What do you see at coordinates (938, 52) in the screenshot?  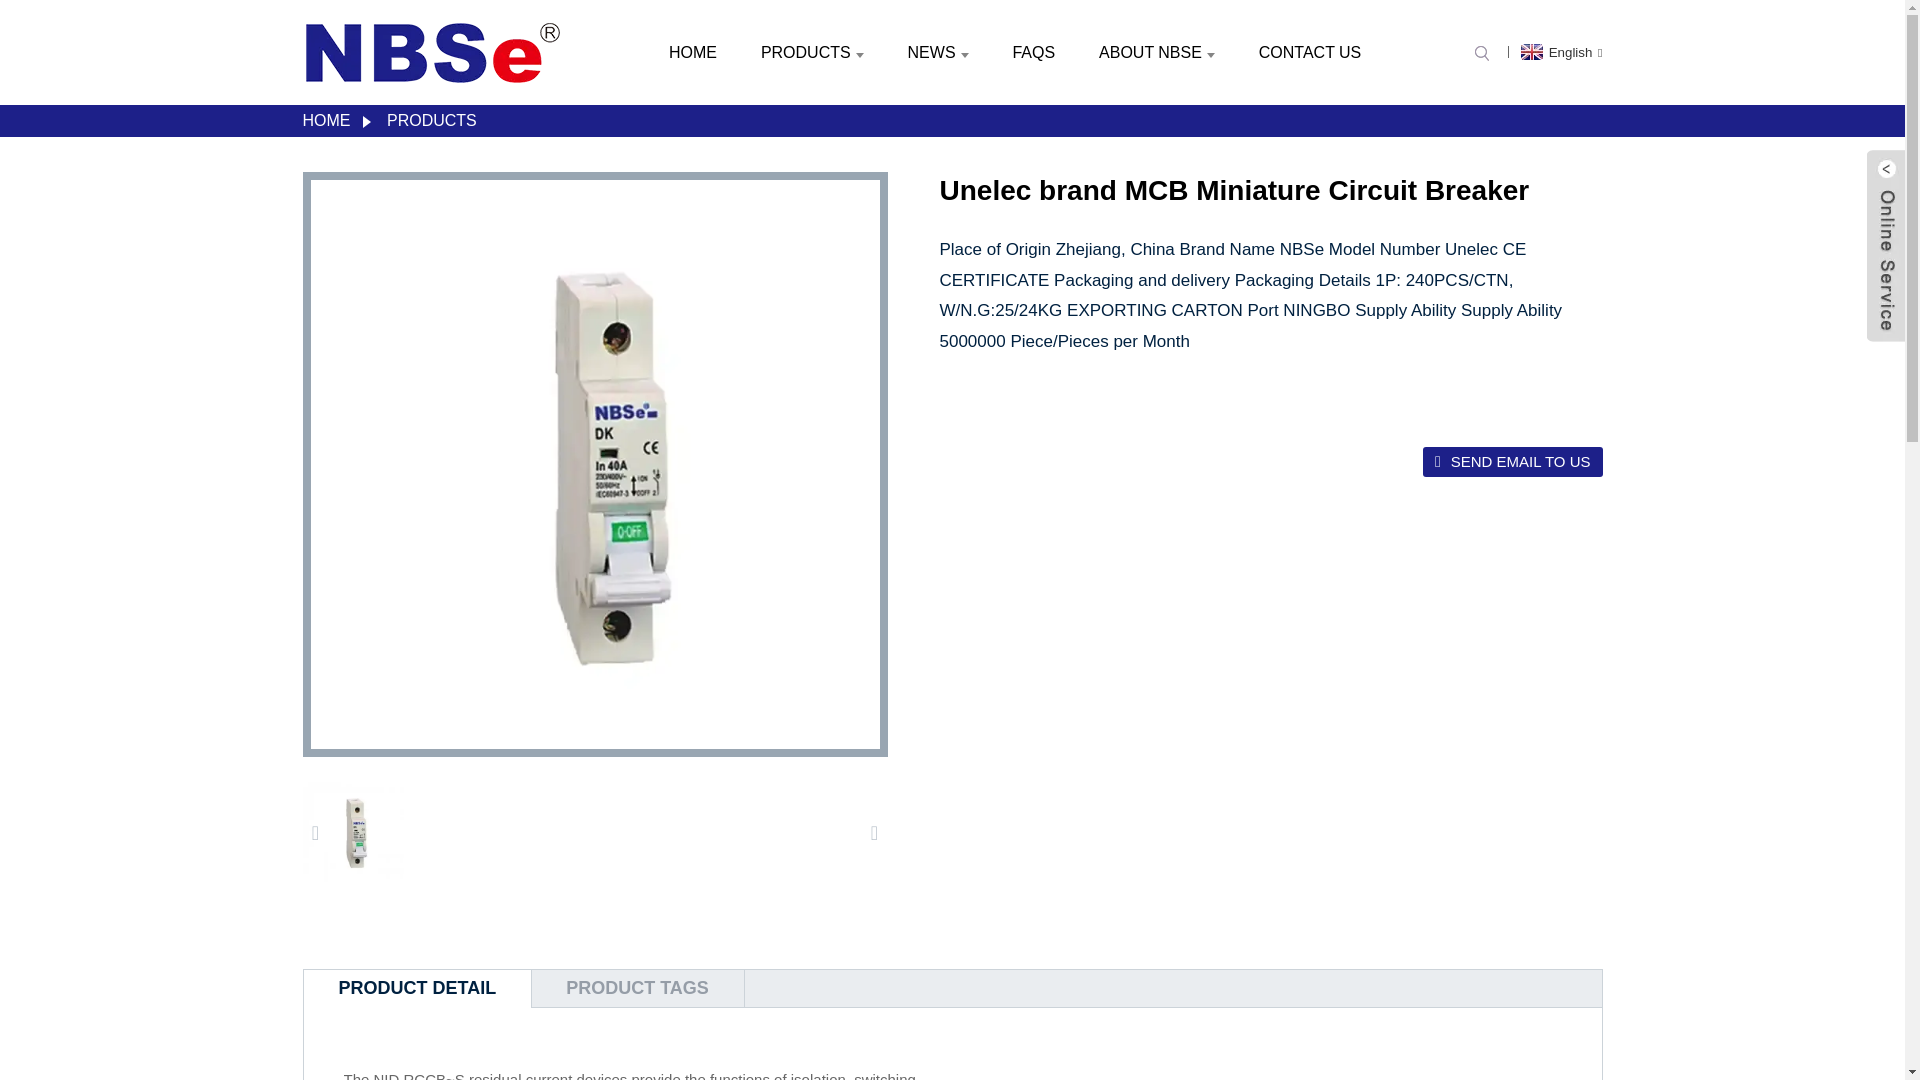 I see `NEWS` at bounding box center [938, 52].